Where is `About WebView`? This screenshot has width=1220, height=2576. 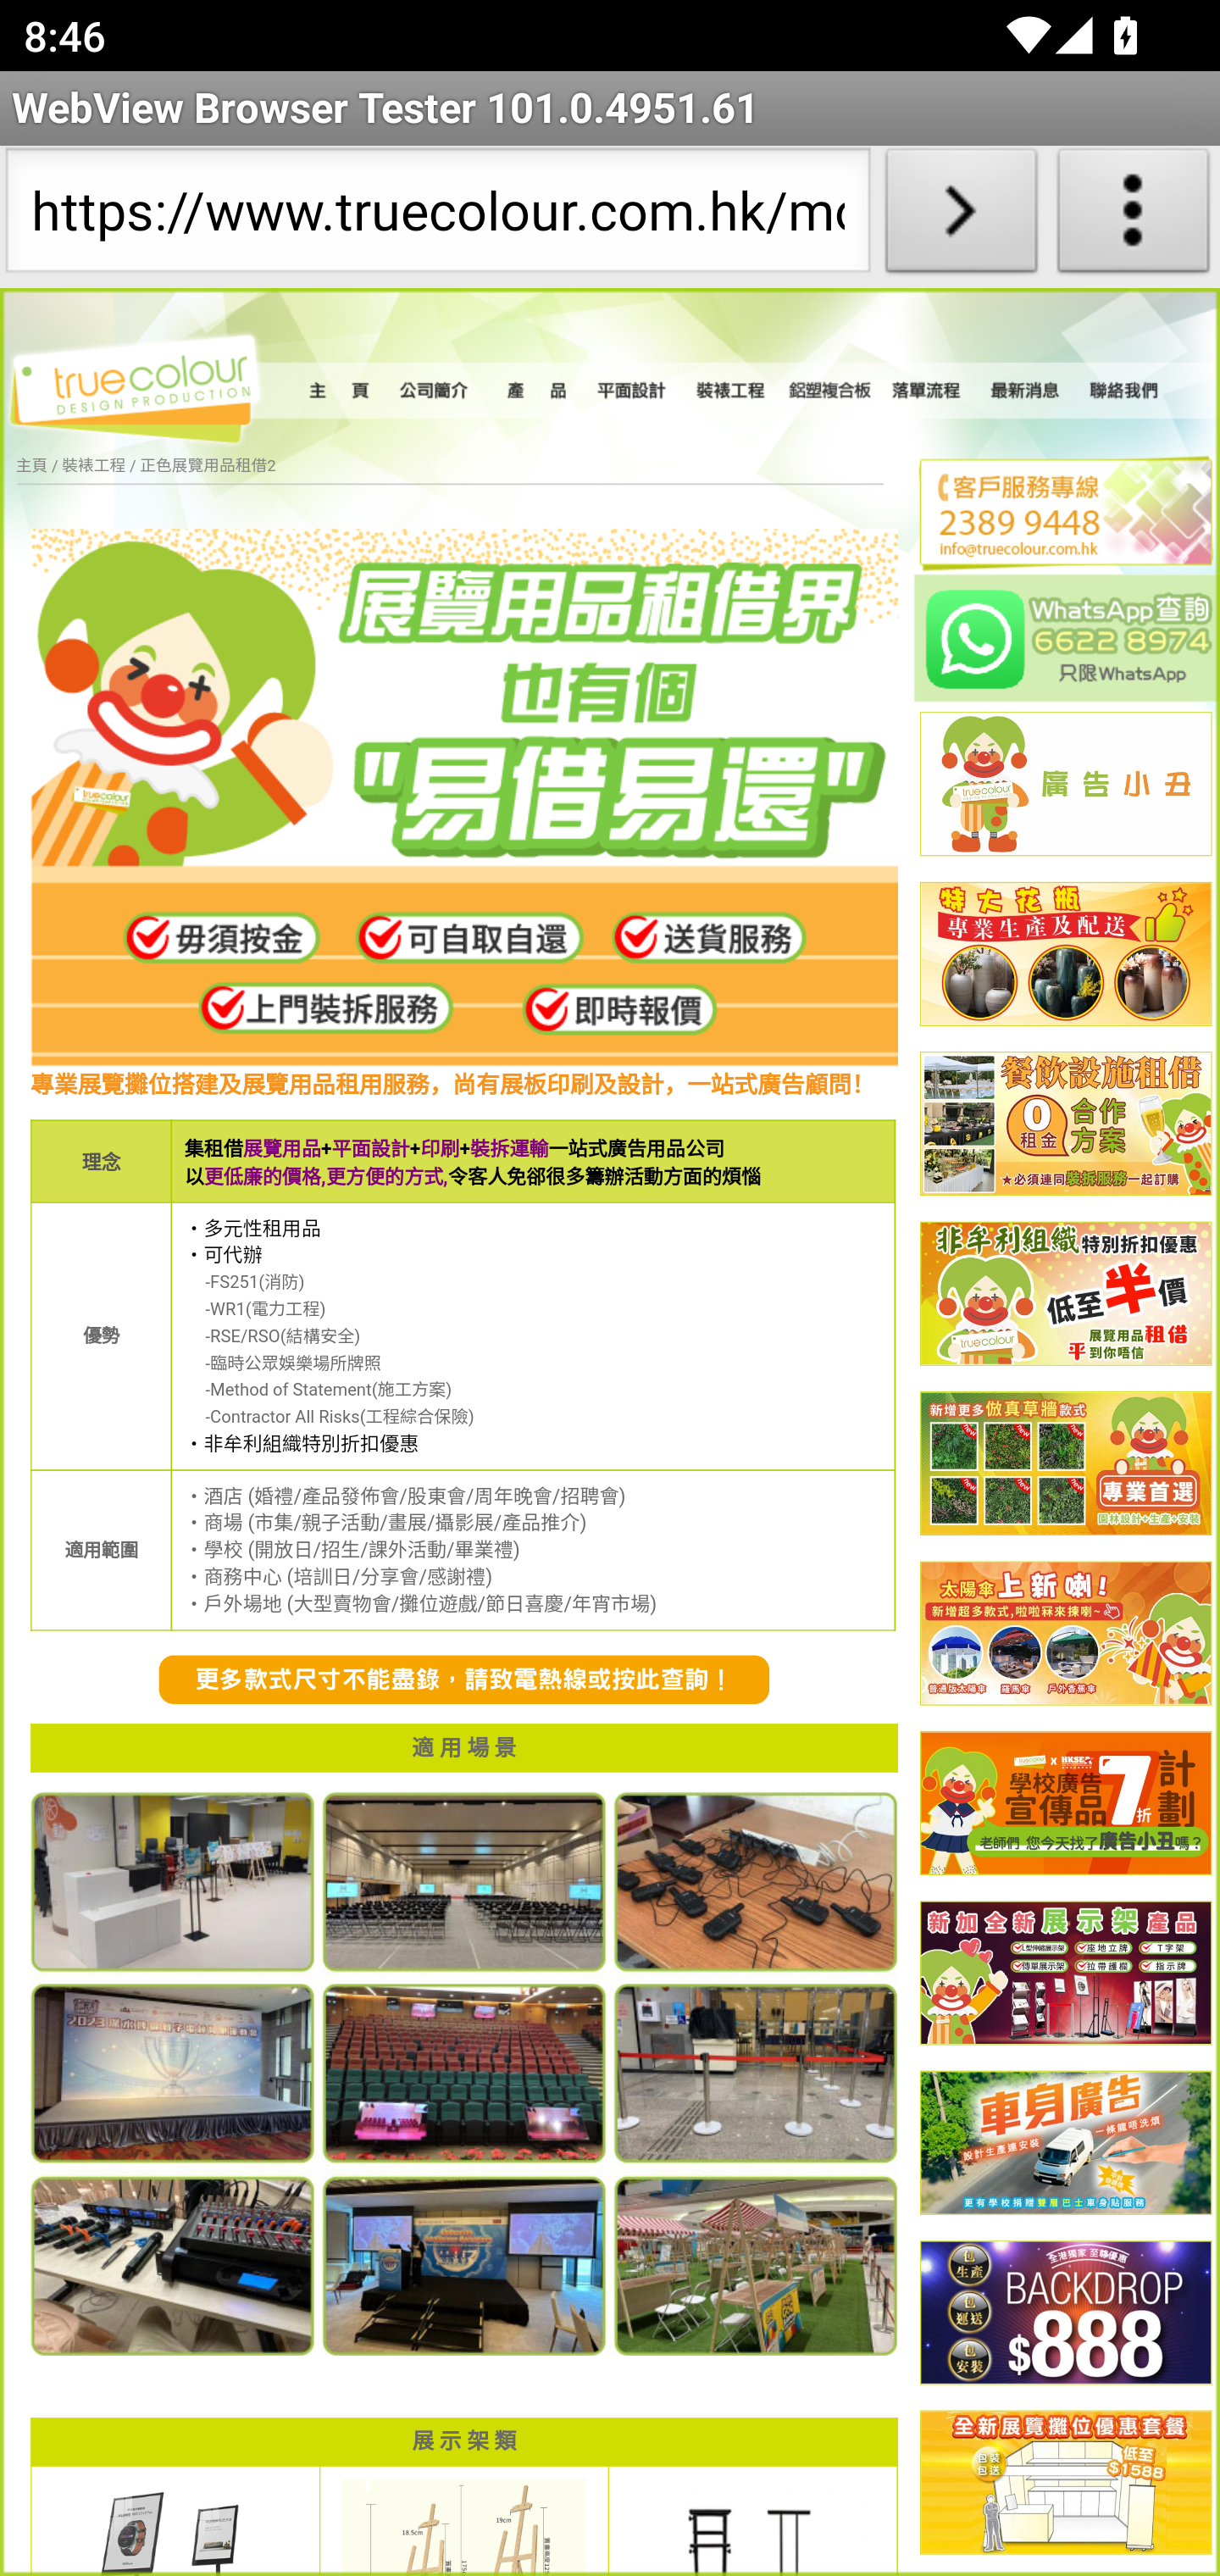 About WebView is located at coordinates (1134, 217).